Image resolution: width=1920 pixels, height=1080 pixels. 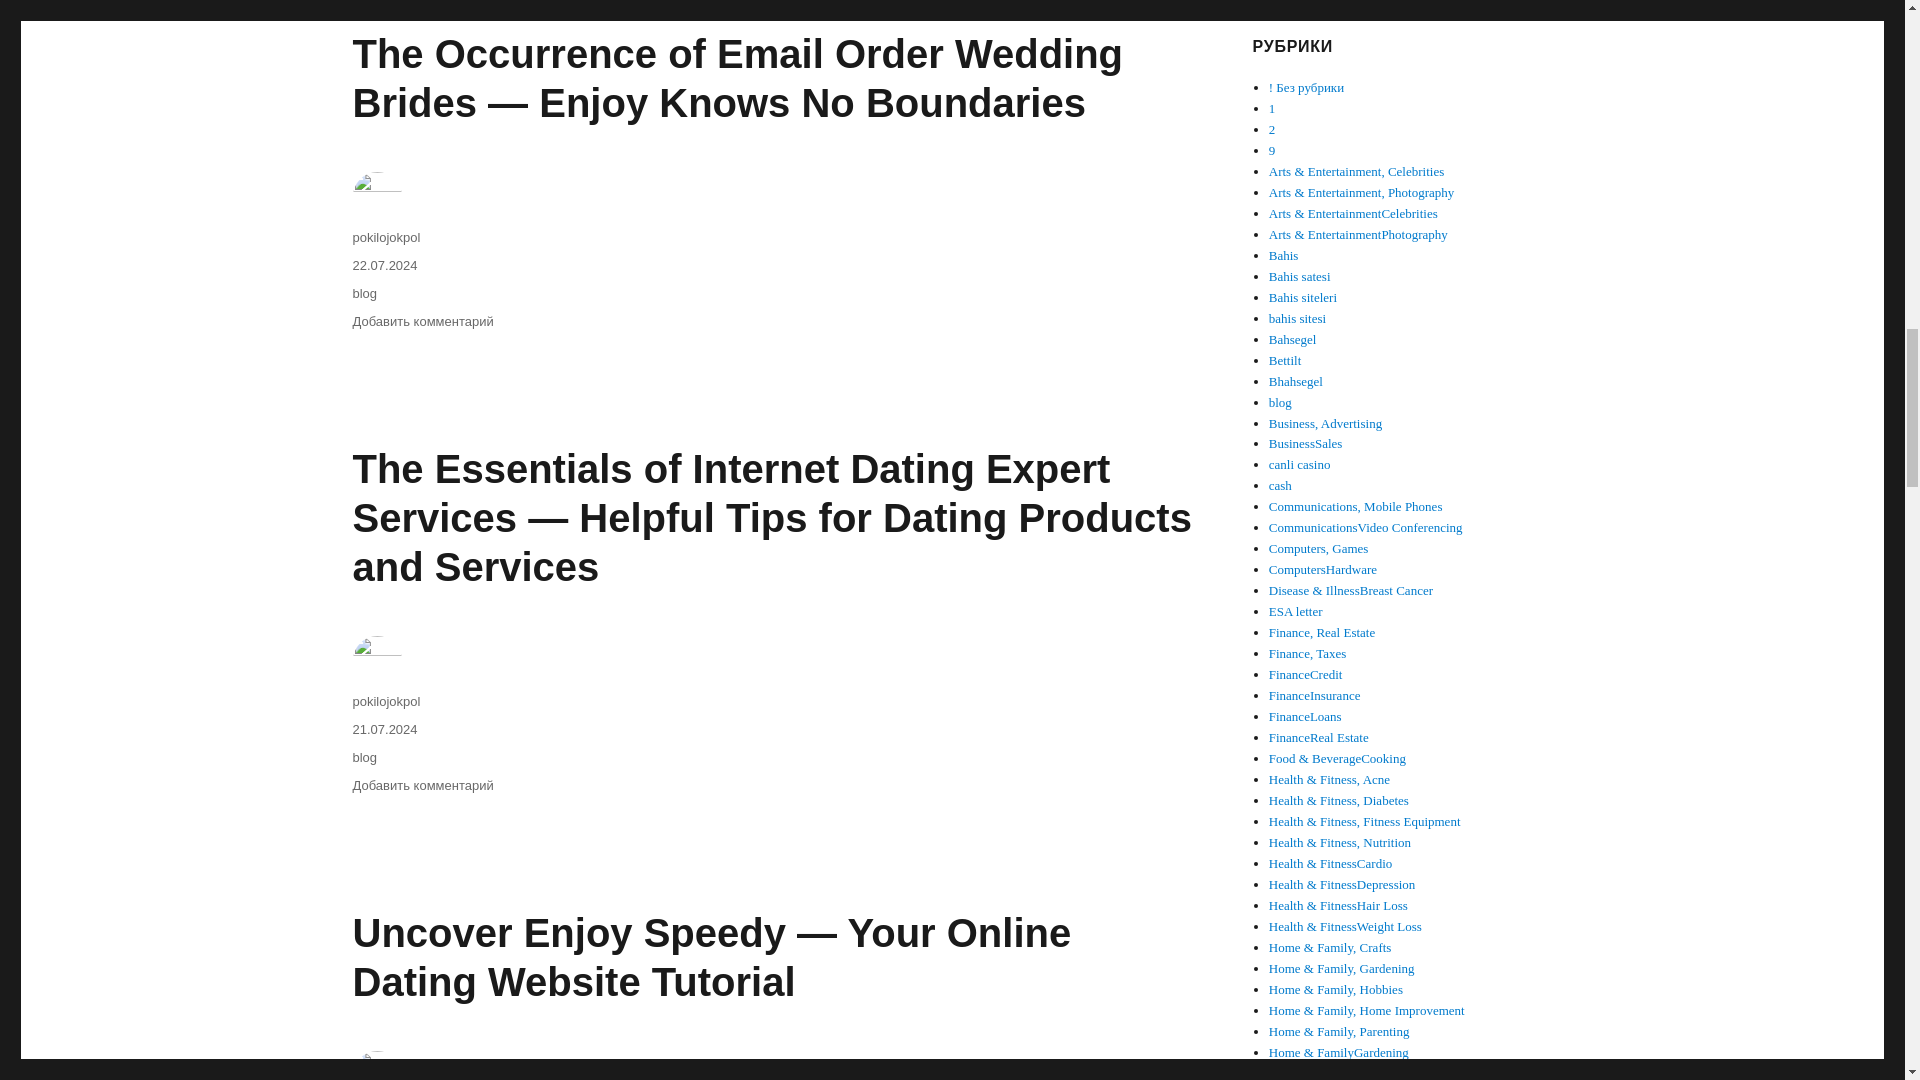 What do you see at coordinates (384, 729) in the screenshot?
I see `21.07.2024` at bounding box center [384, 729].